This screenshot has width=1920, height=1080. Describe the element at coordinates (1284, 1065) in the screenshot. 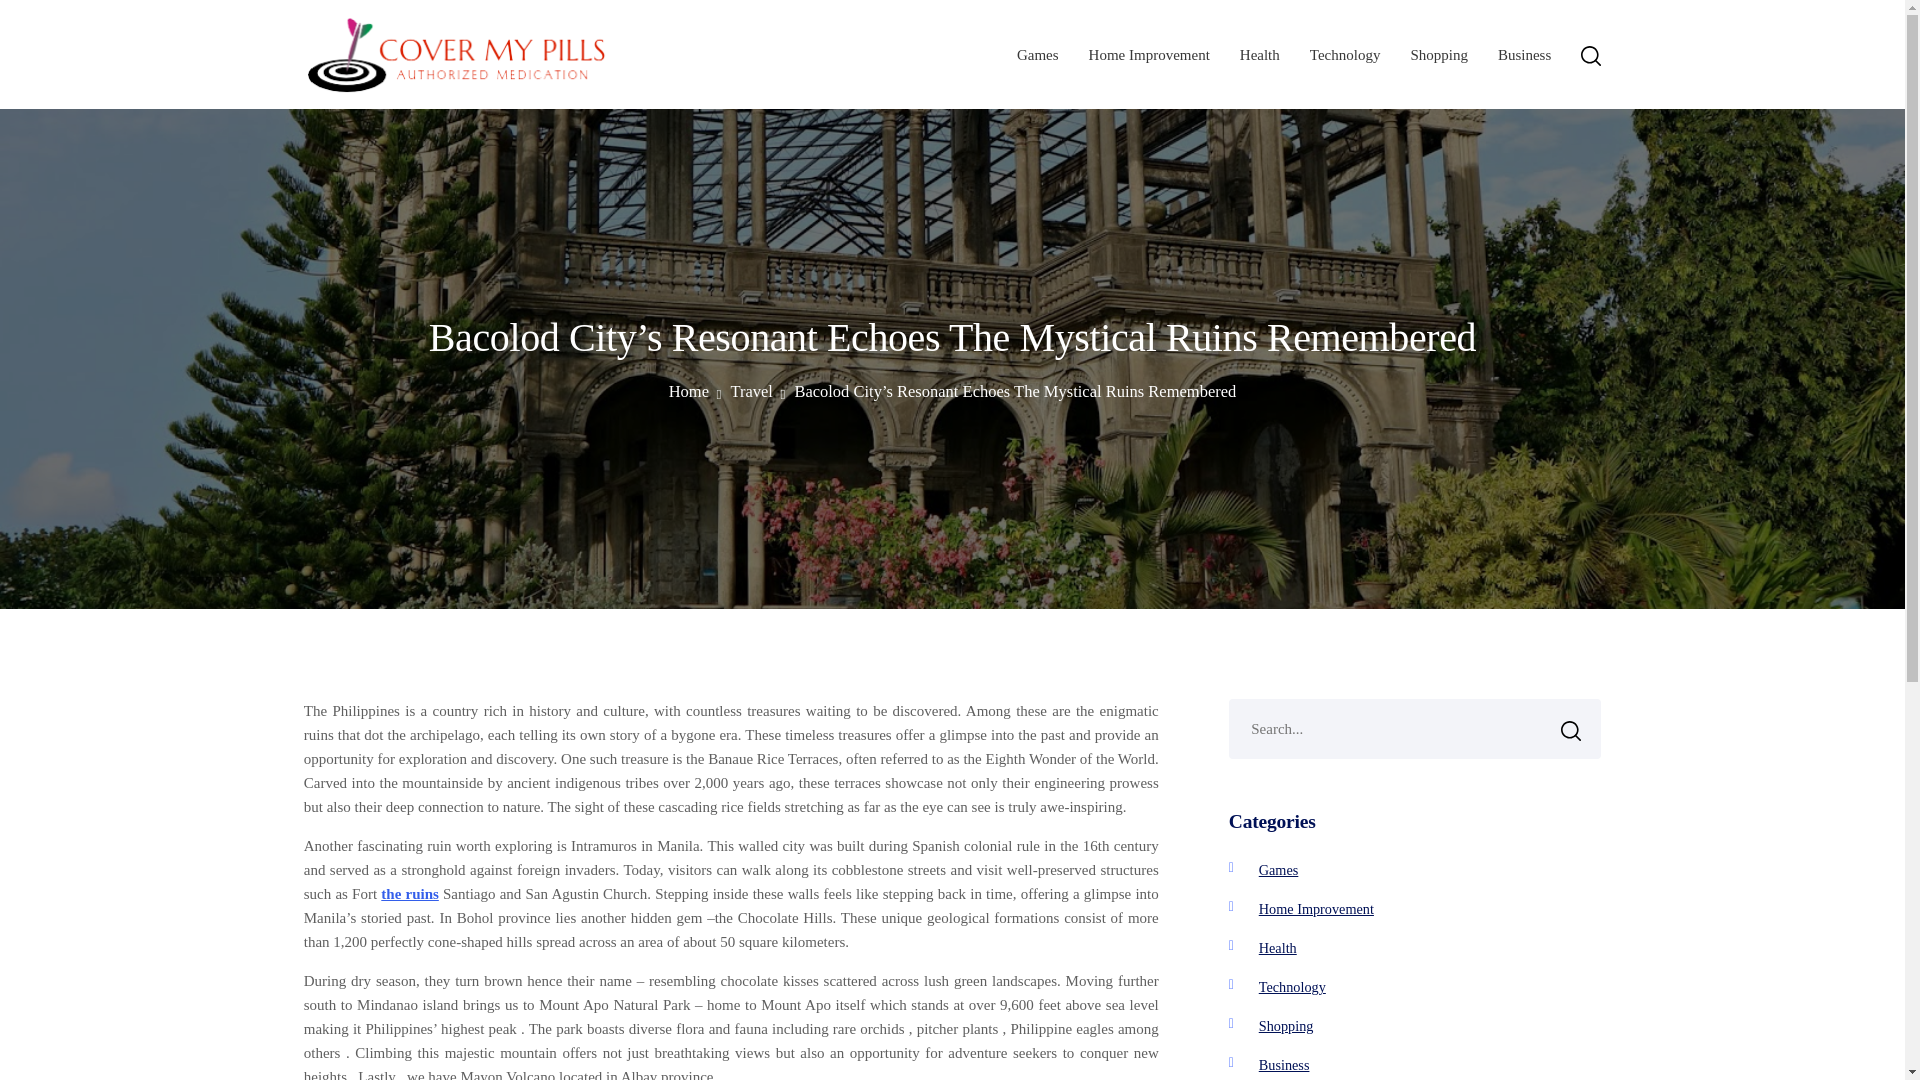

I see `Business` at that location.